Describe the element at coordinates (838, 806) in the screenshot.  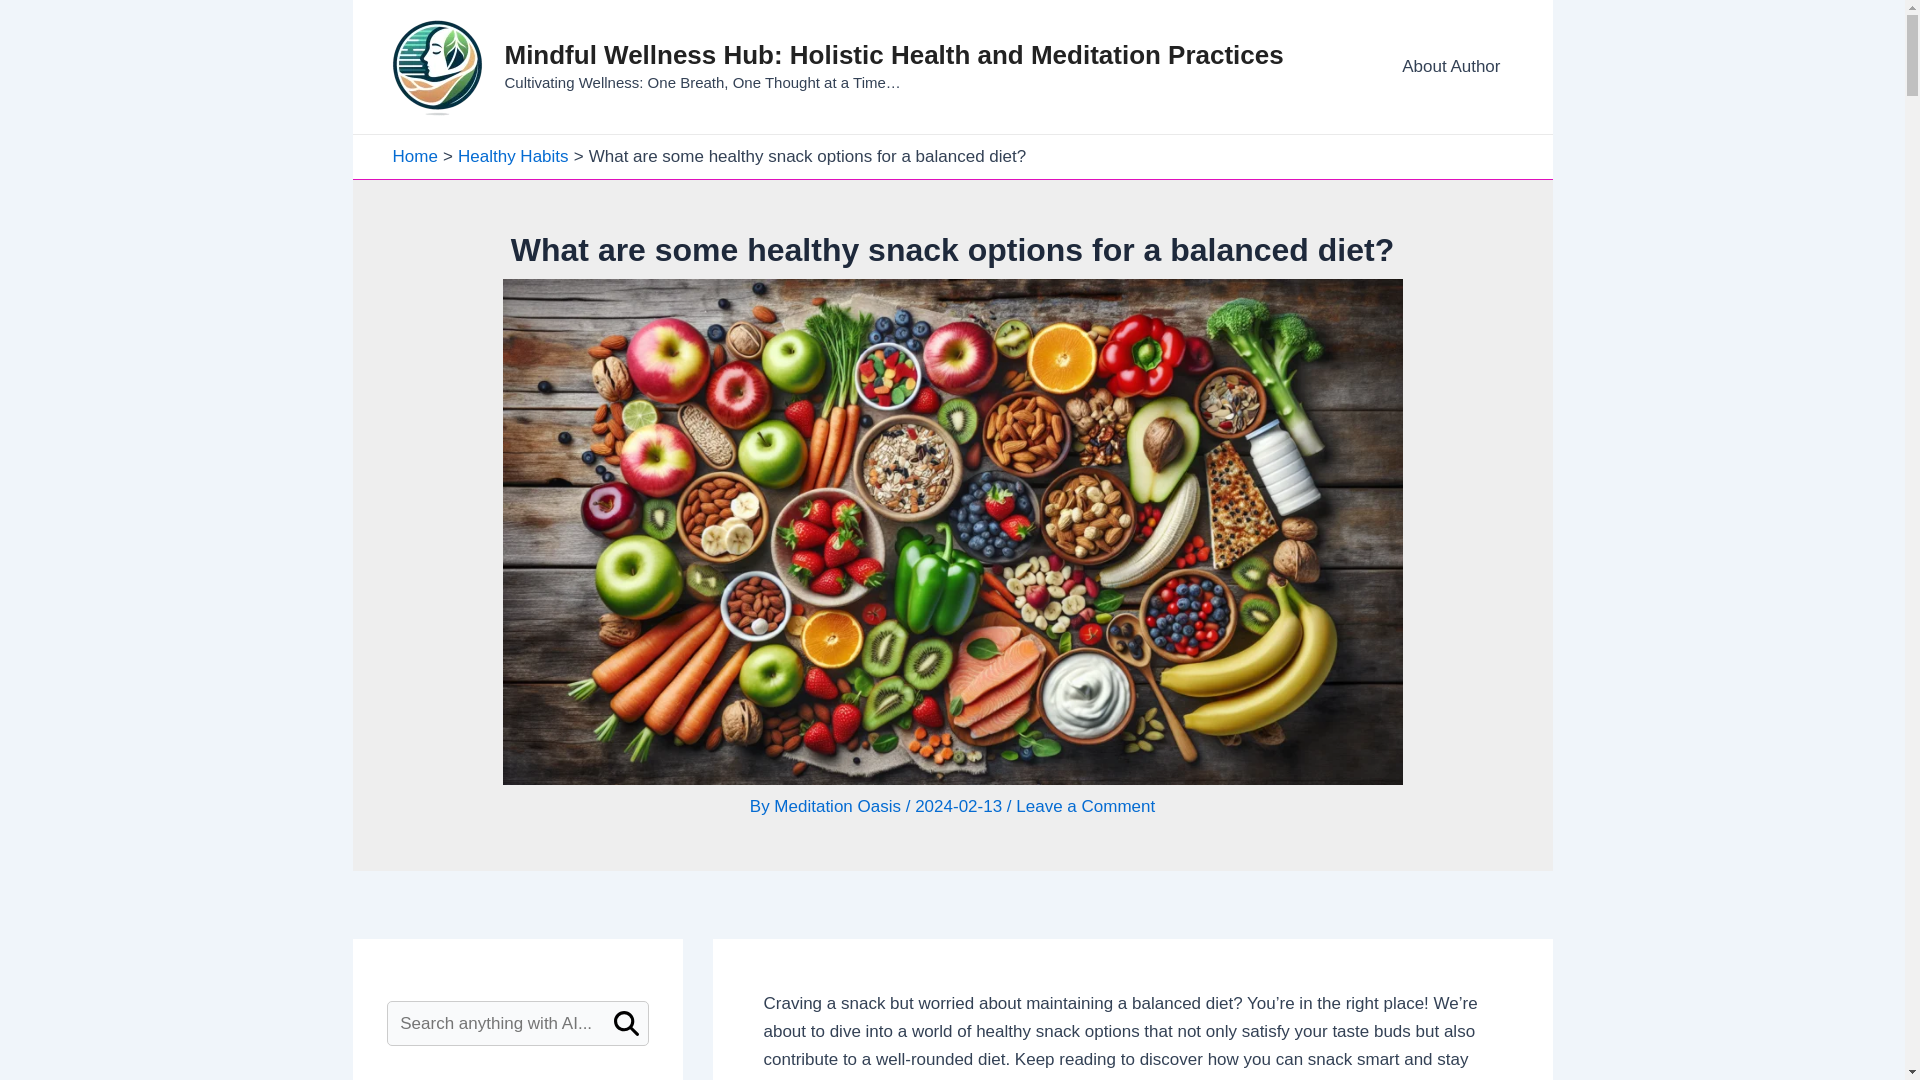
I see `Meditation Oasis` at that location.